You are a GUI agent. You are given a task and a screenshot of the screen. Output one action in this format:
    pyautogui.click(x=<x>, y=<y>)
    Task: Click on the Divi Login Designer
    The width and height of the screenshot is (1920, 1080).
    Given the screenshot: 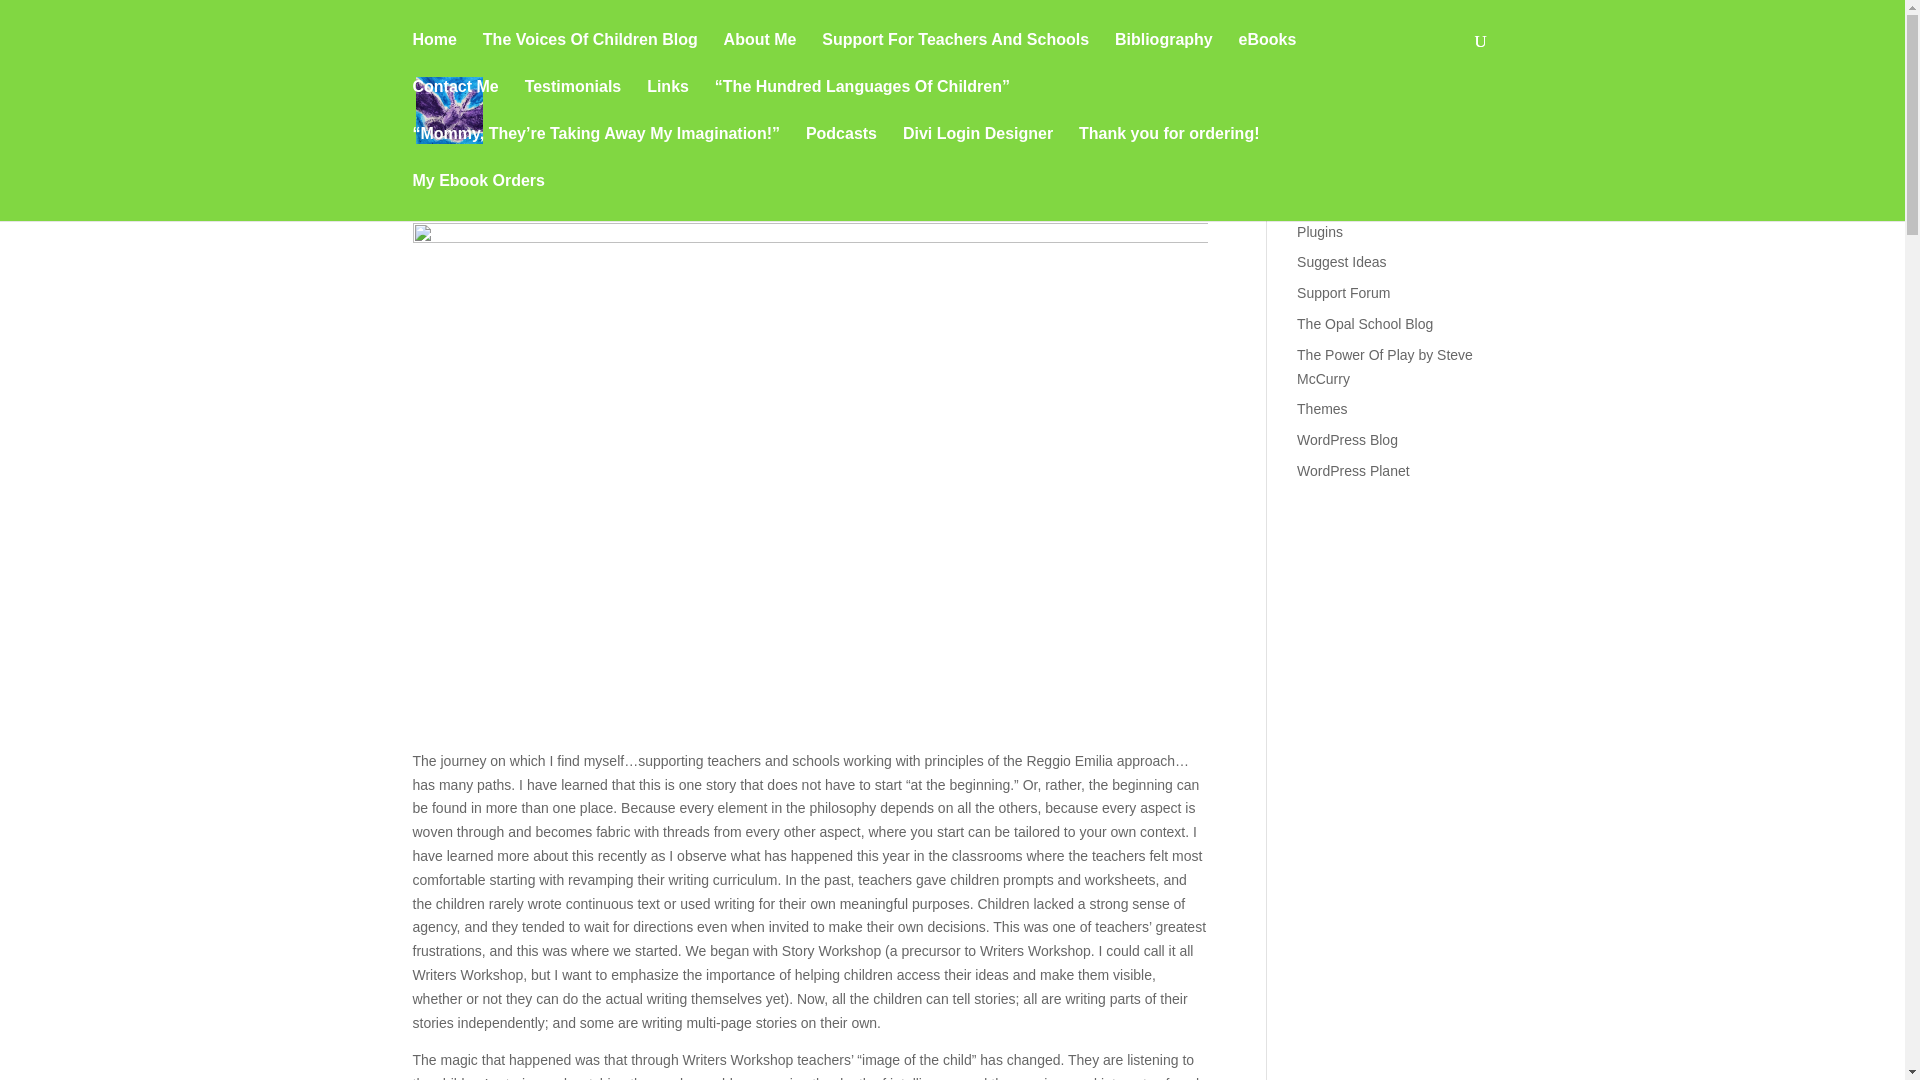 What is the action you would take?
    pyautogui.click(x=977, y=150)
    